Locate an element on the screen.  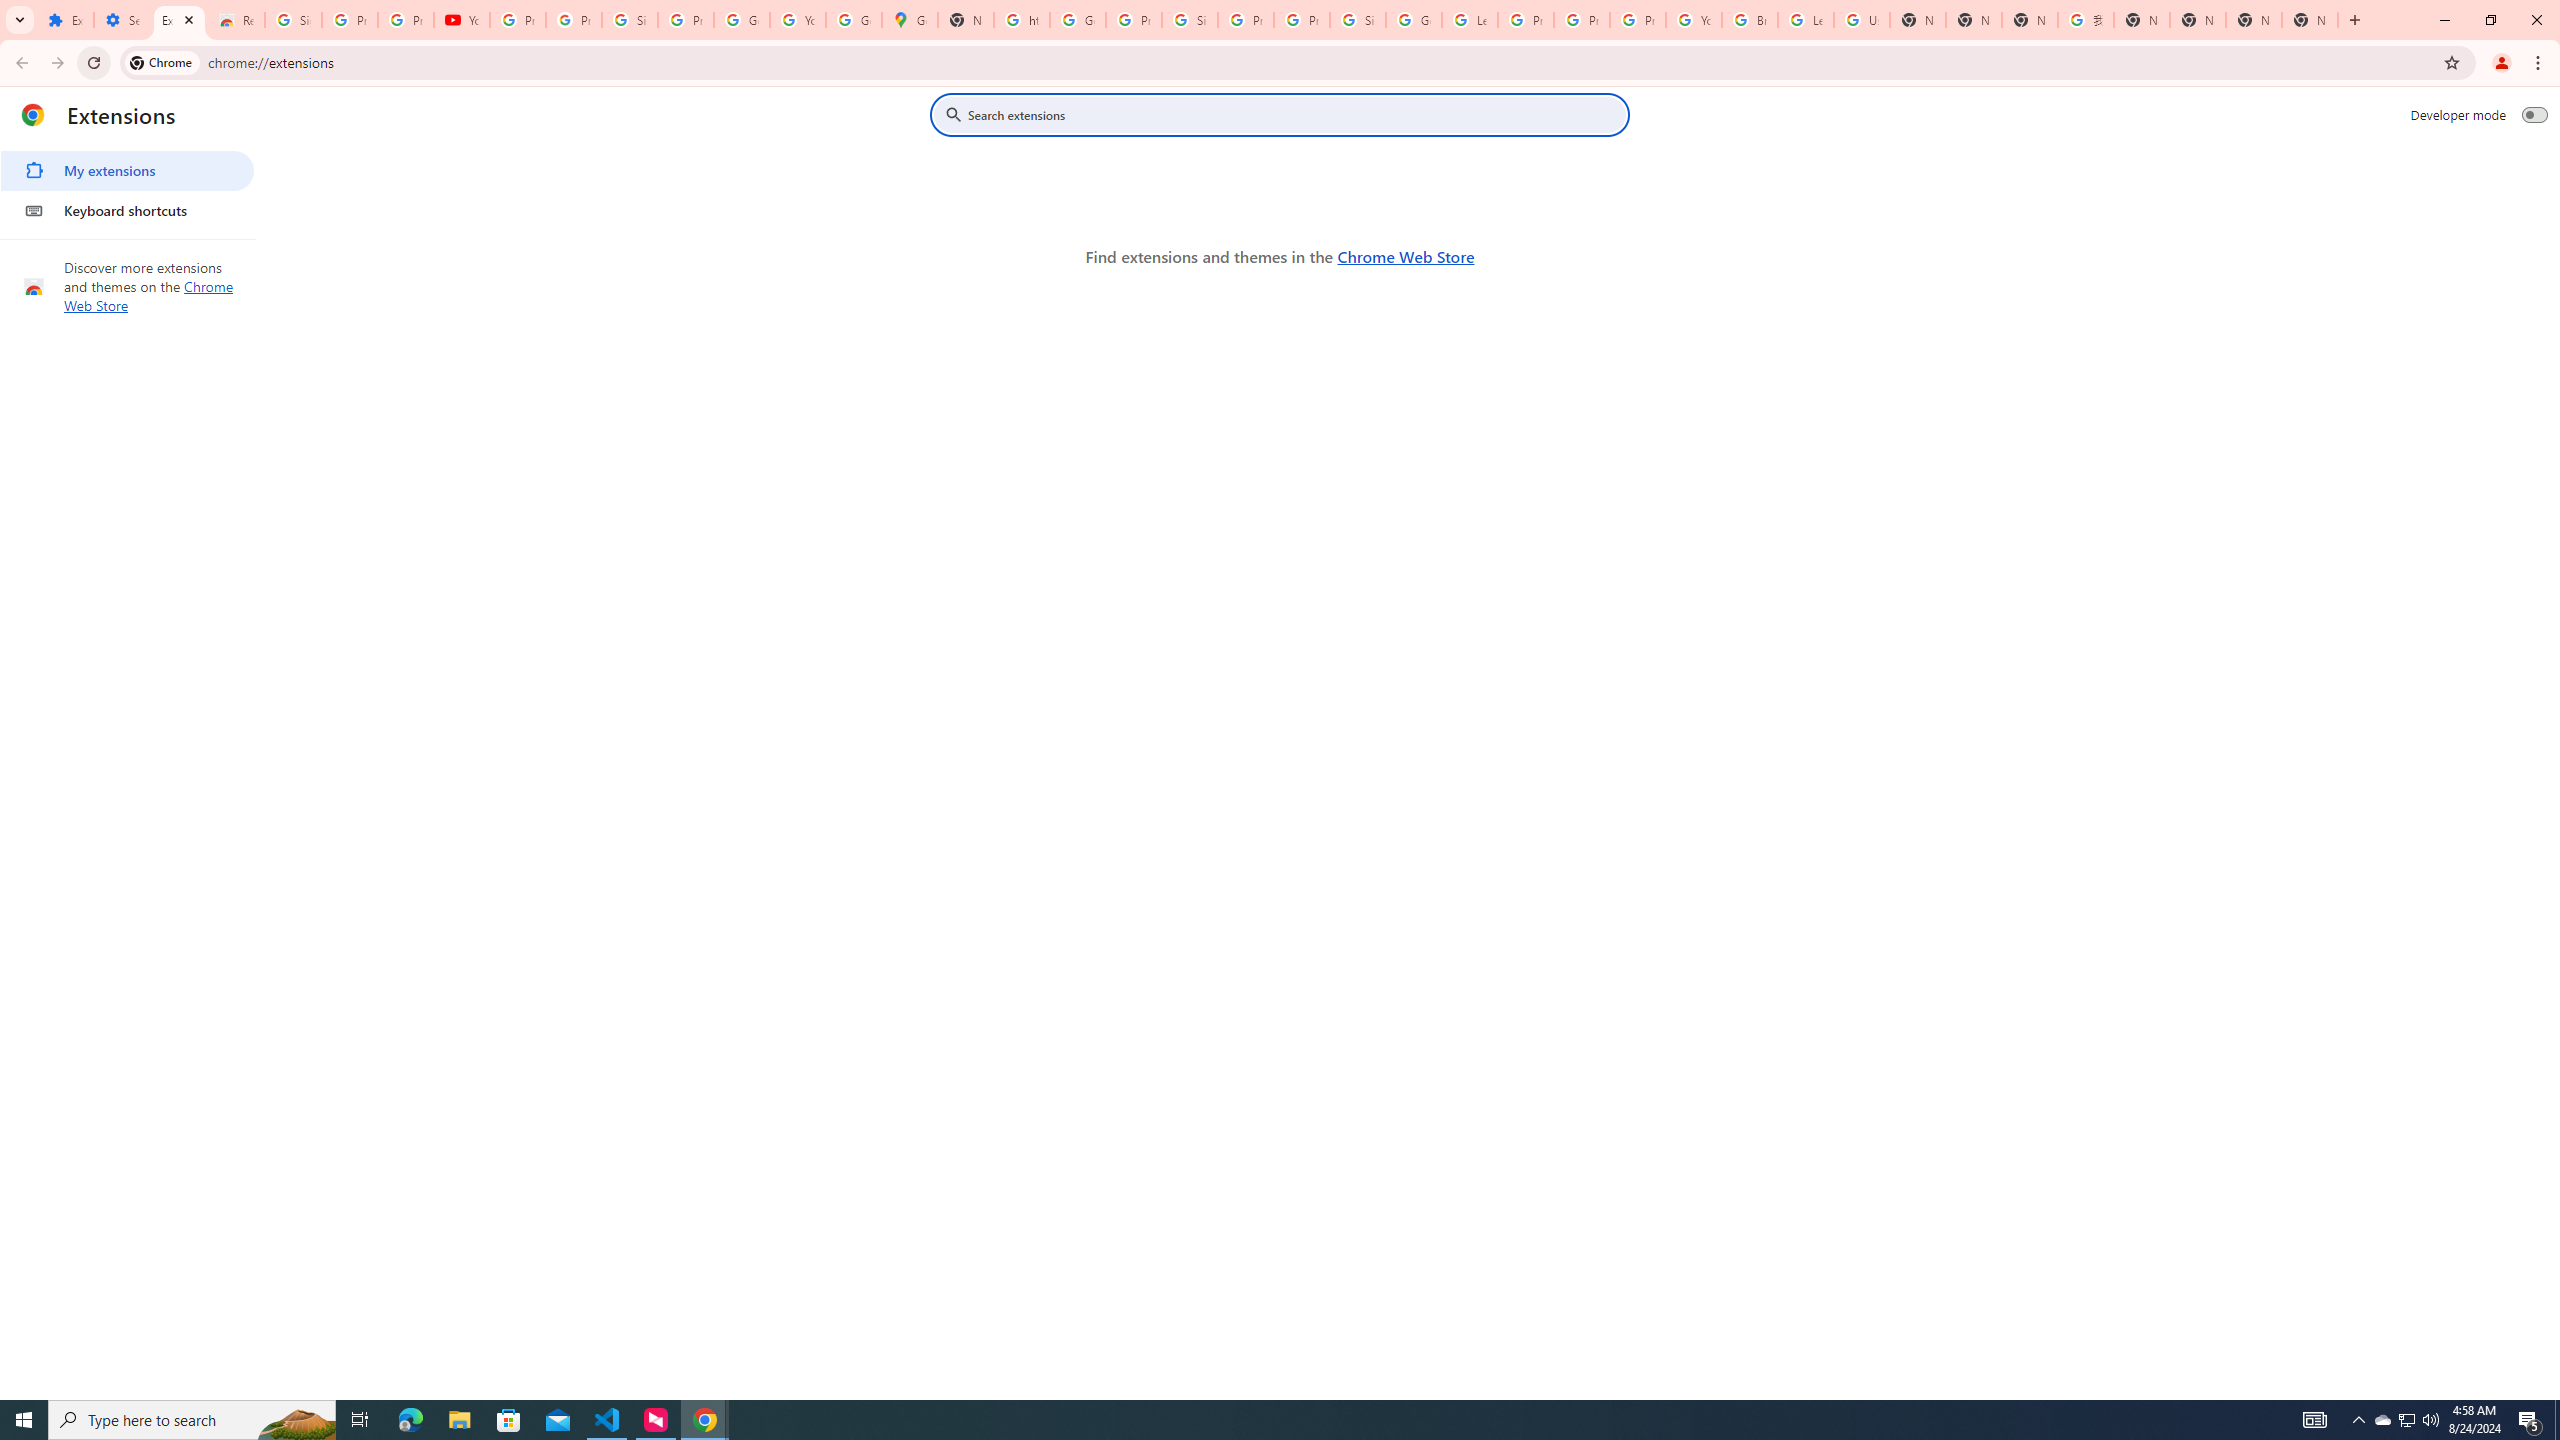
Sign in - Google Accounts is located at coordinates (293, 20).